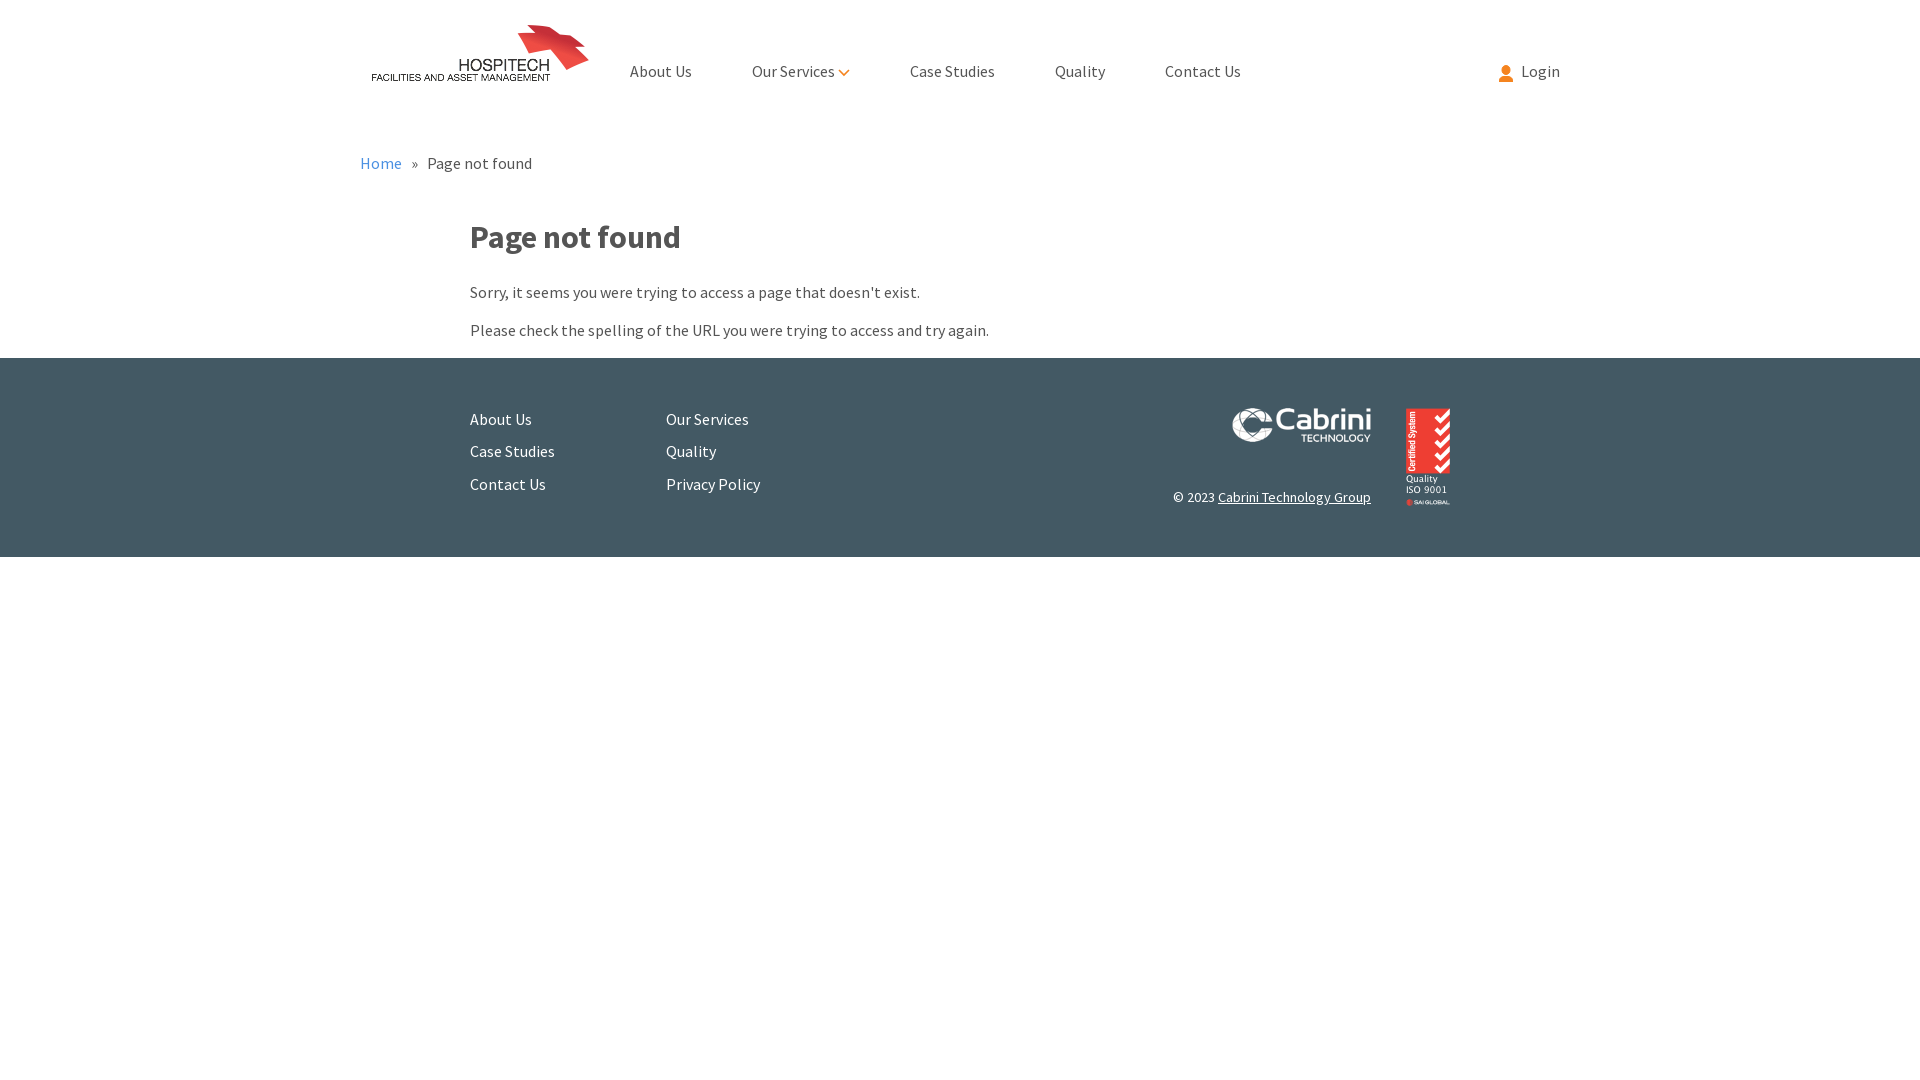 This screenshot has width=1920, height=1080. What do you see at coordinates (1294, 497) in the screenshot?
I see `Cabrini Technology Group` at bounding box center [1294, 497].